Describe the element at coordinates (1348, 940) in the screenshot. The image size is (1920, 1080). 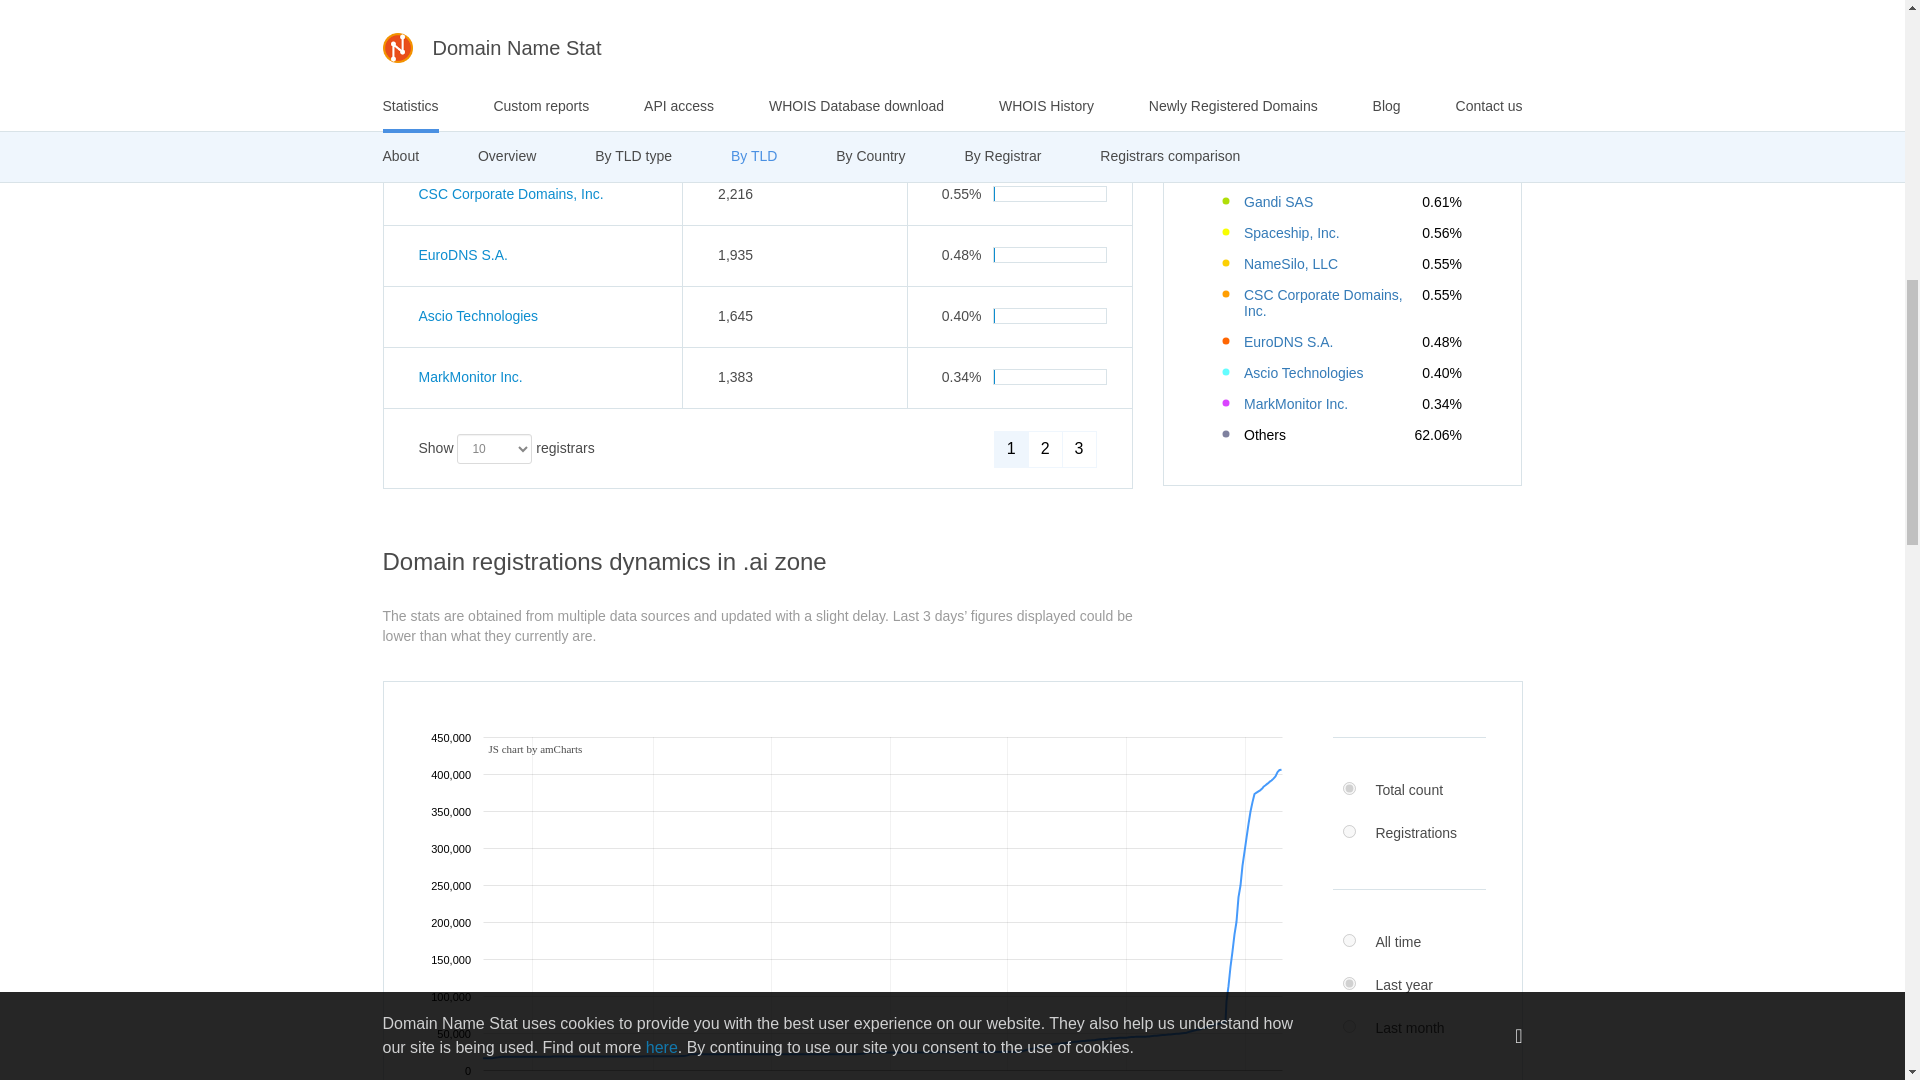
I see `all` at that location.